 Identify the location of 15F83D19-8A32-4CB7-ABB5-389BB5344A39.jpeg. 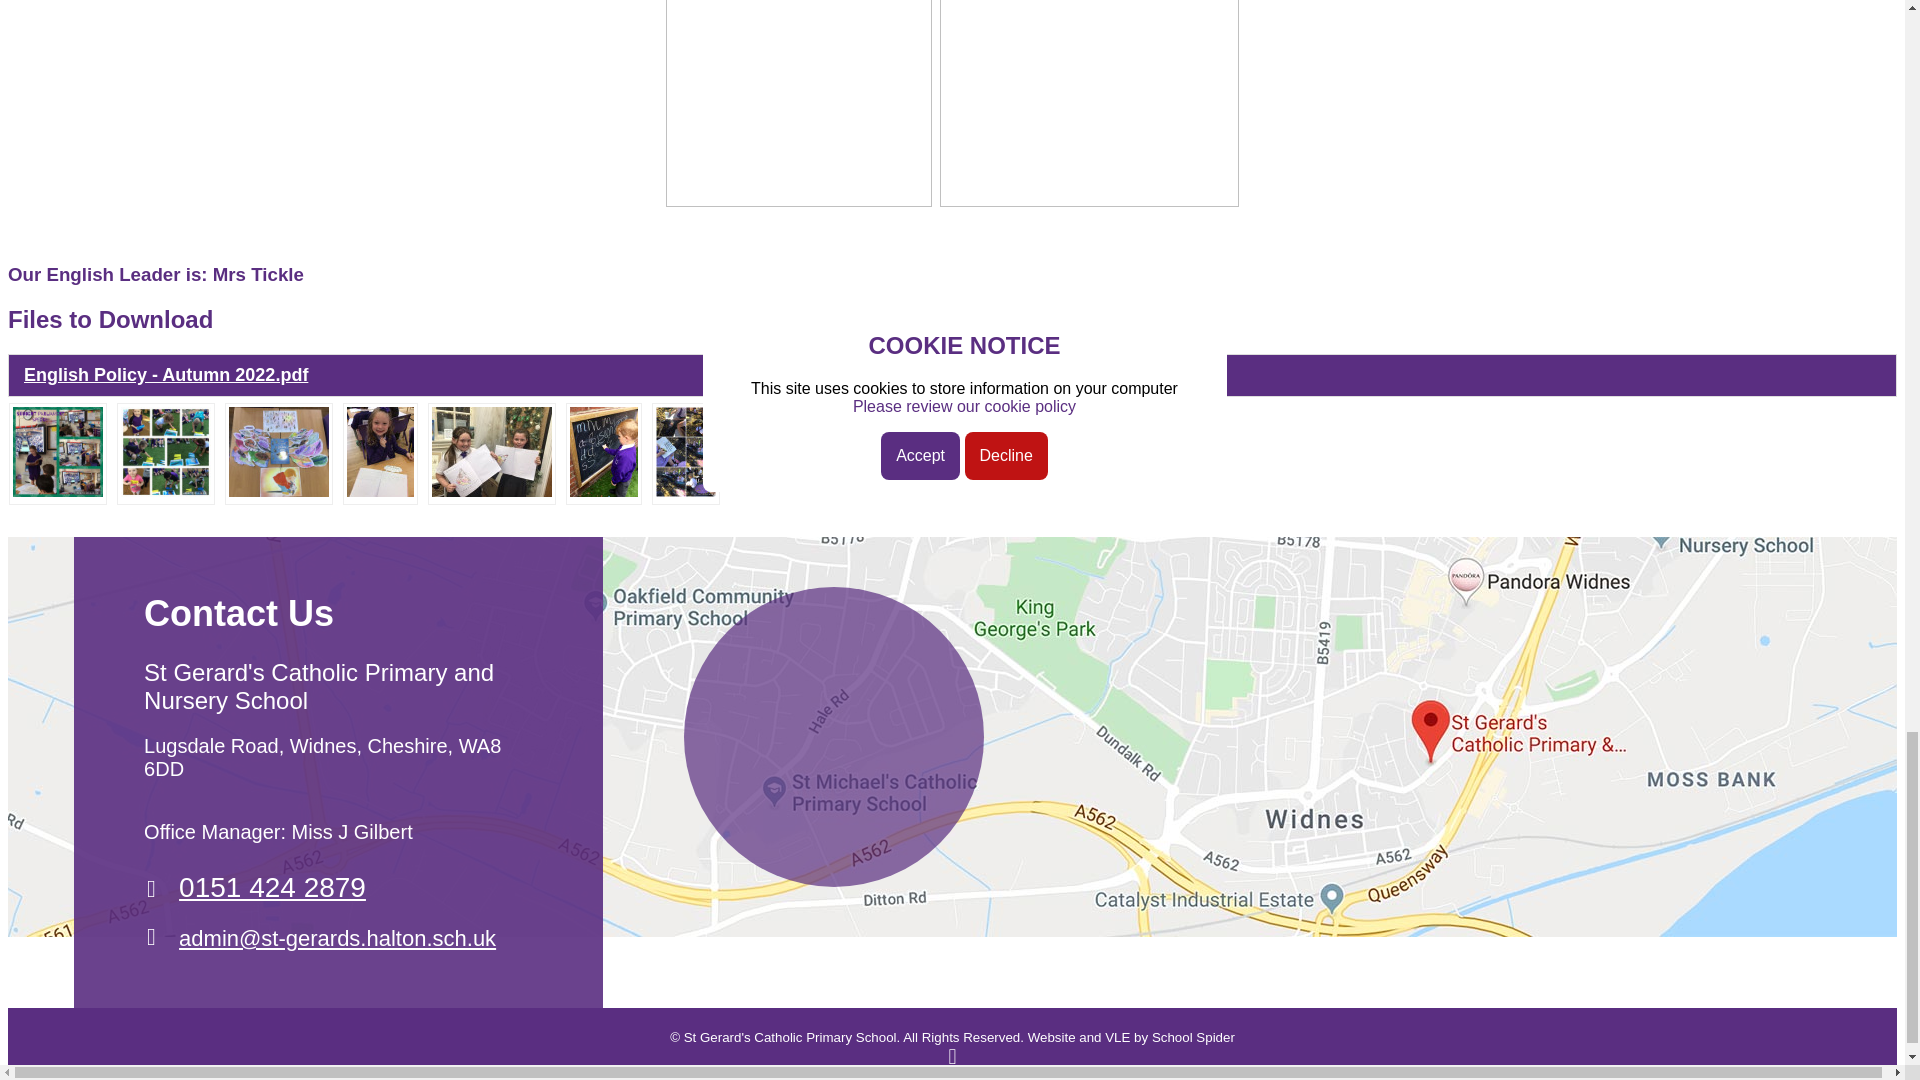
(604, 491).